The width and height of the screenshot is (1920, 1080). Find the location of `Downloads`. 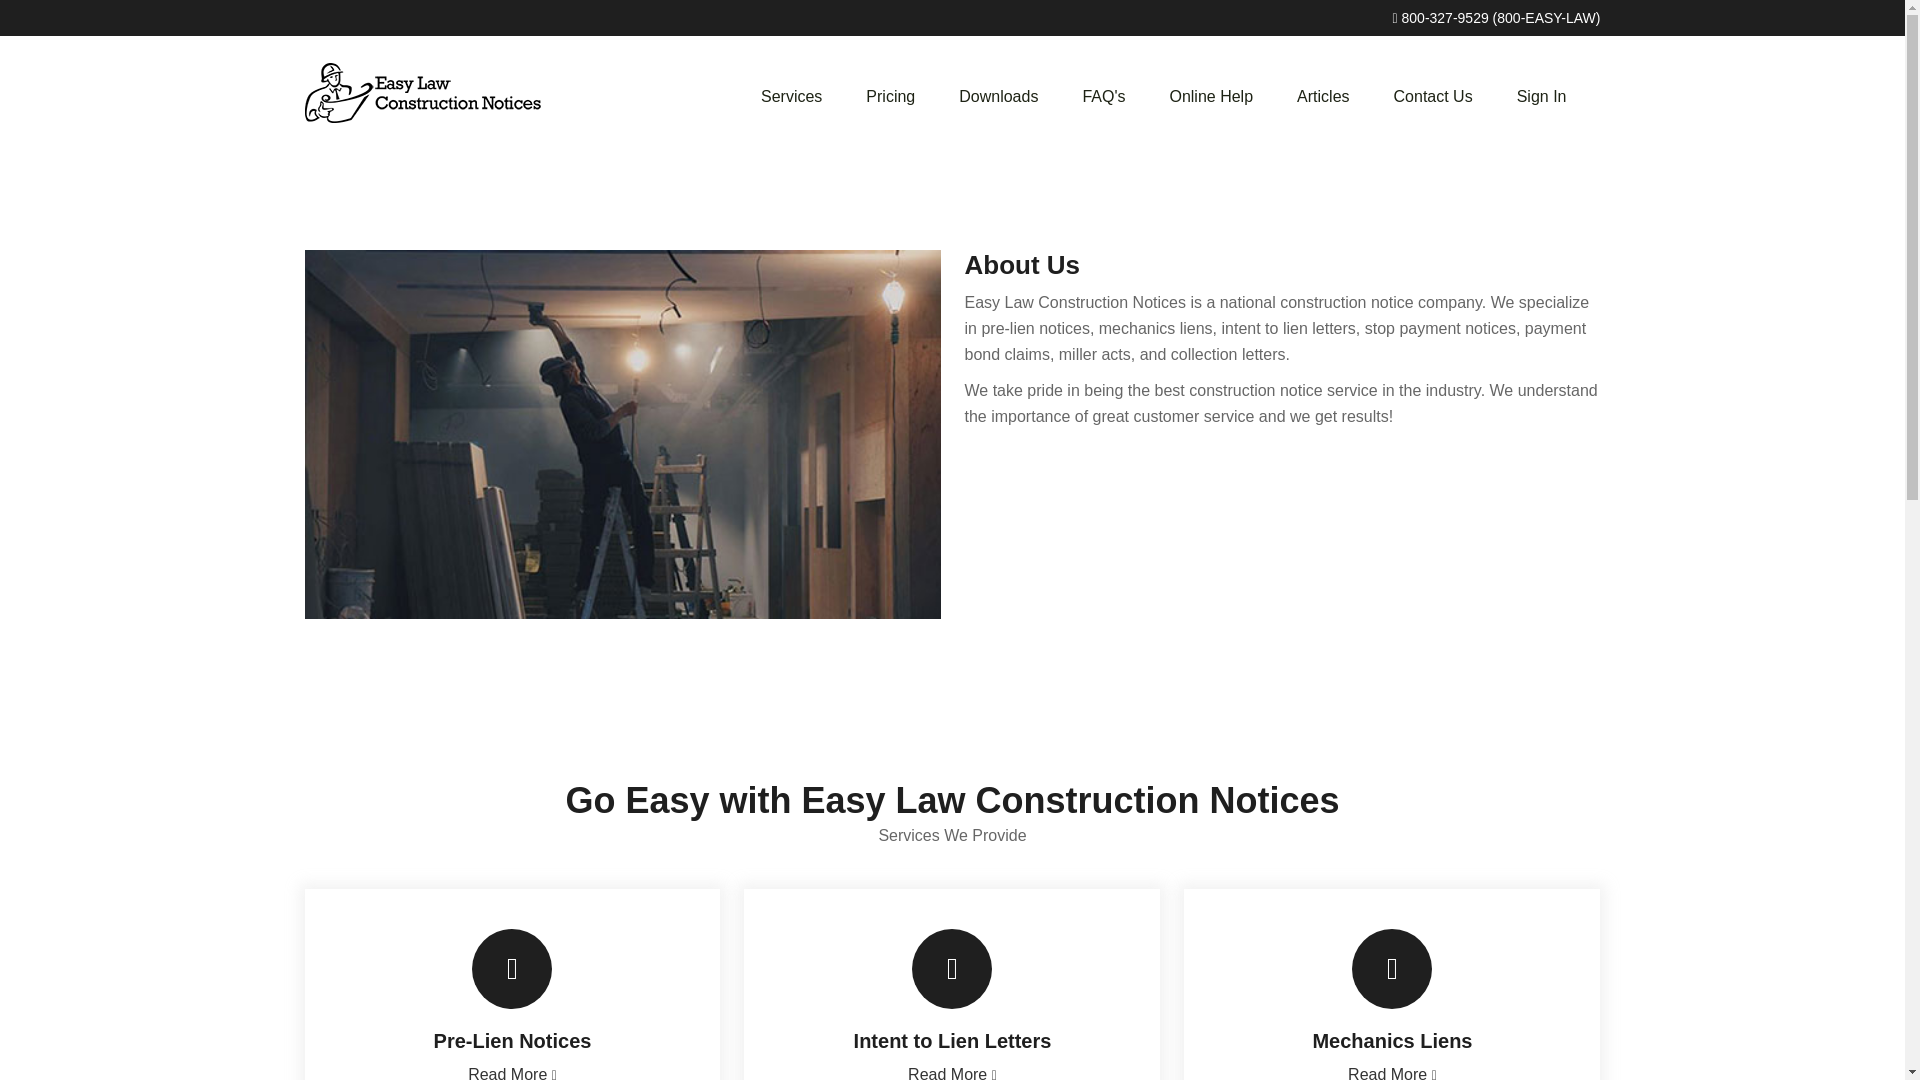

Downloads is located at coordinates (998, 96).